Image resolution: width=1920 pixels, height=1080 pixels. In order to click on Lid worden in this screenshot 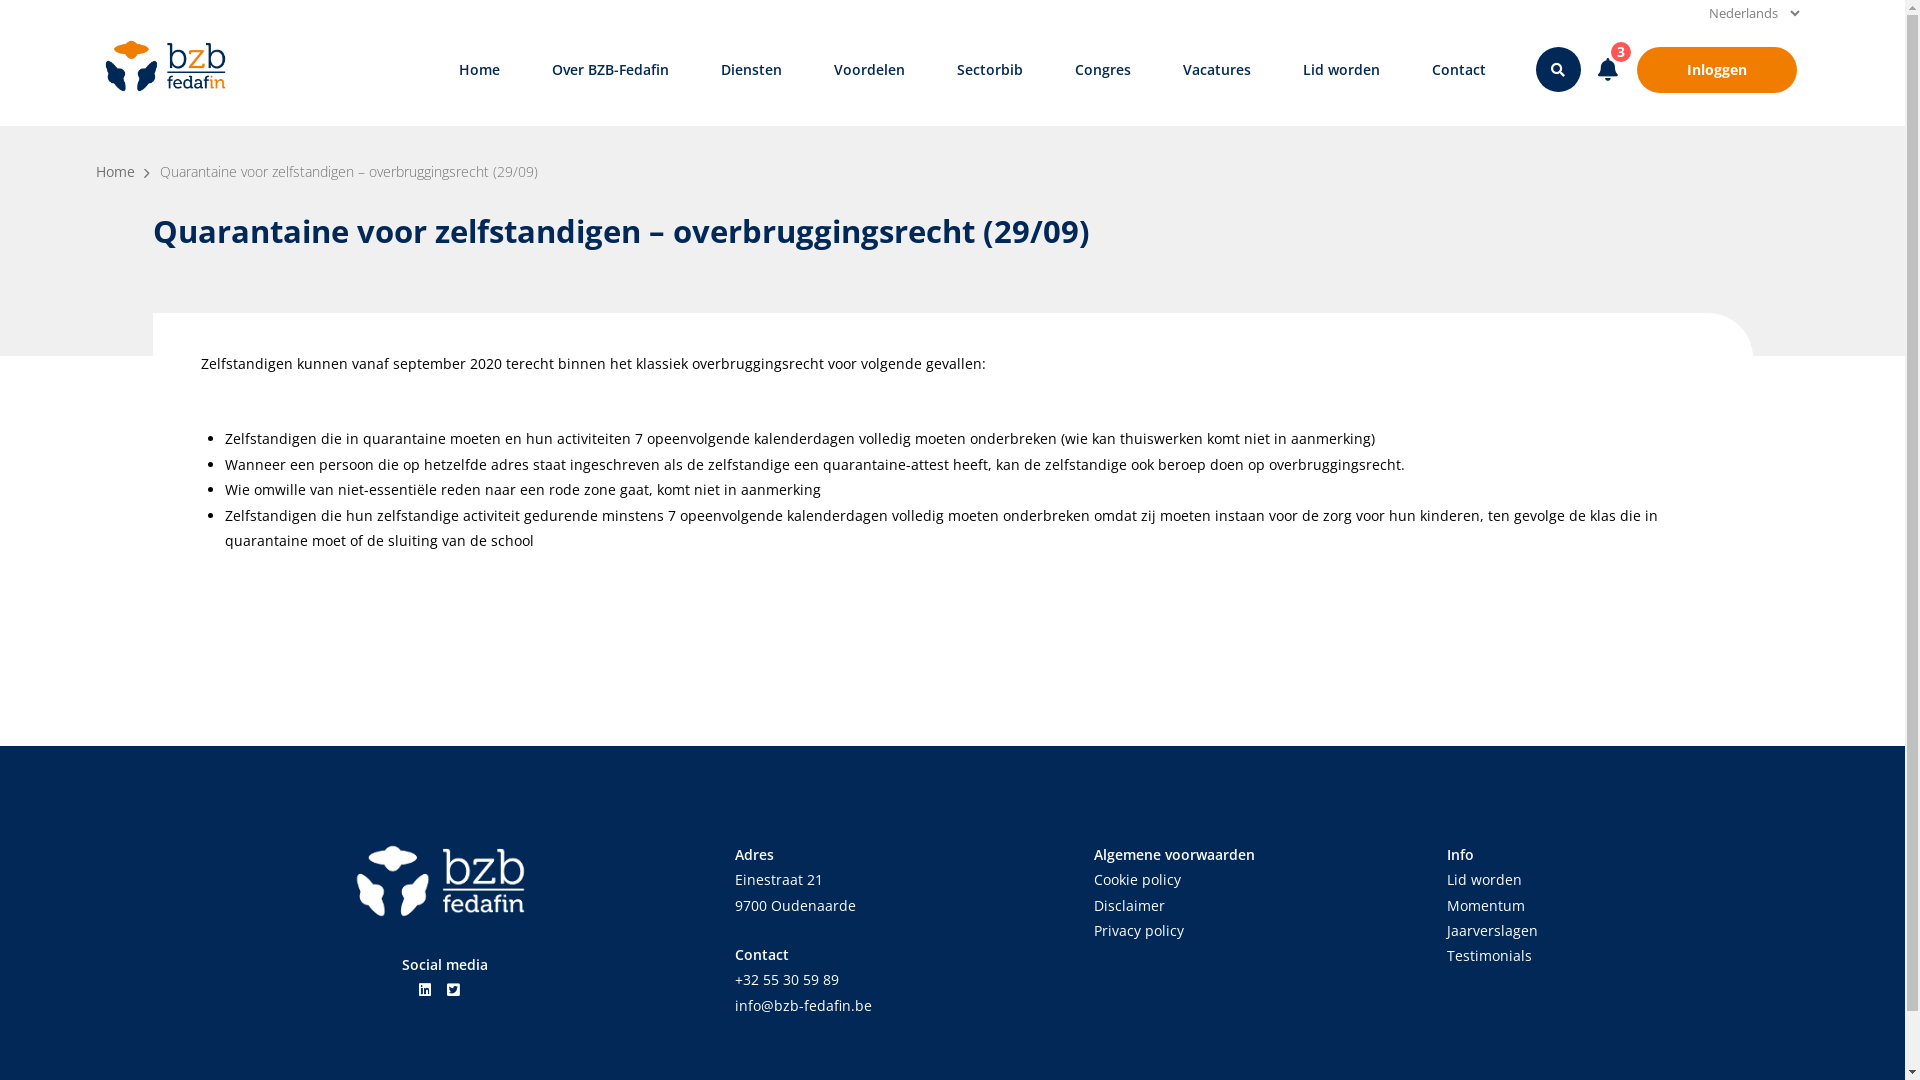, I will do `click(1484, 880)`.